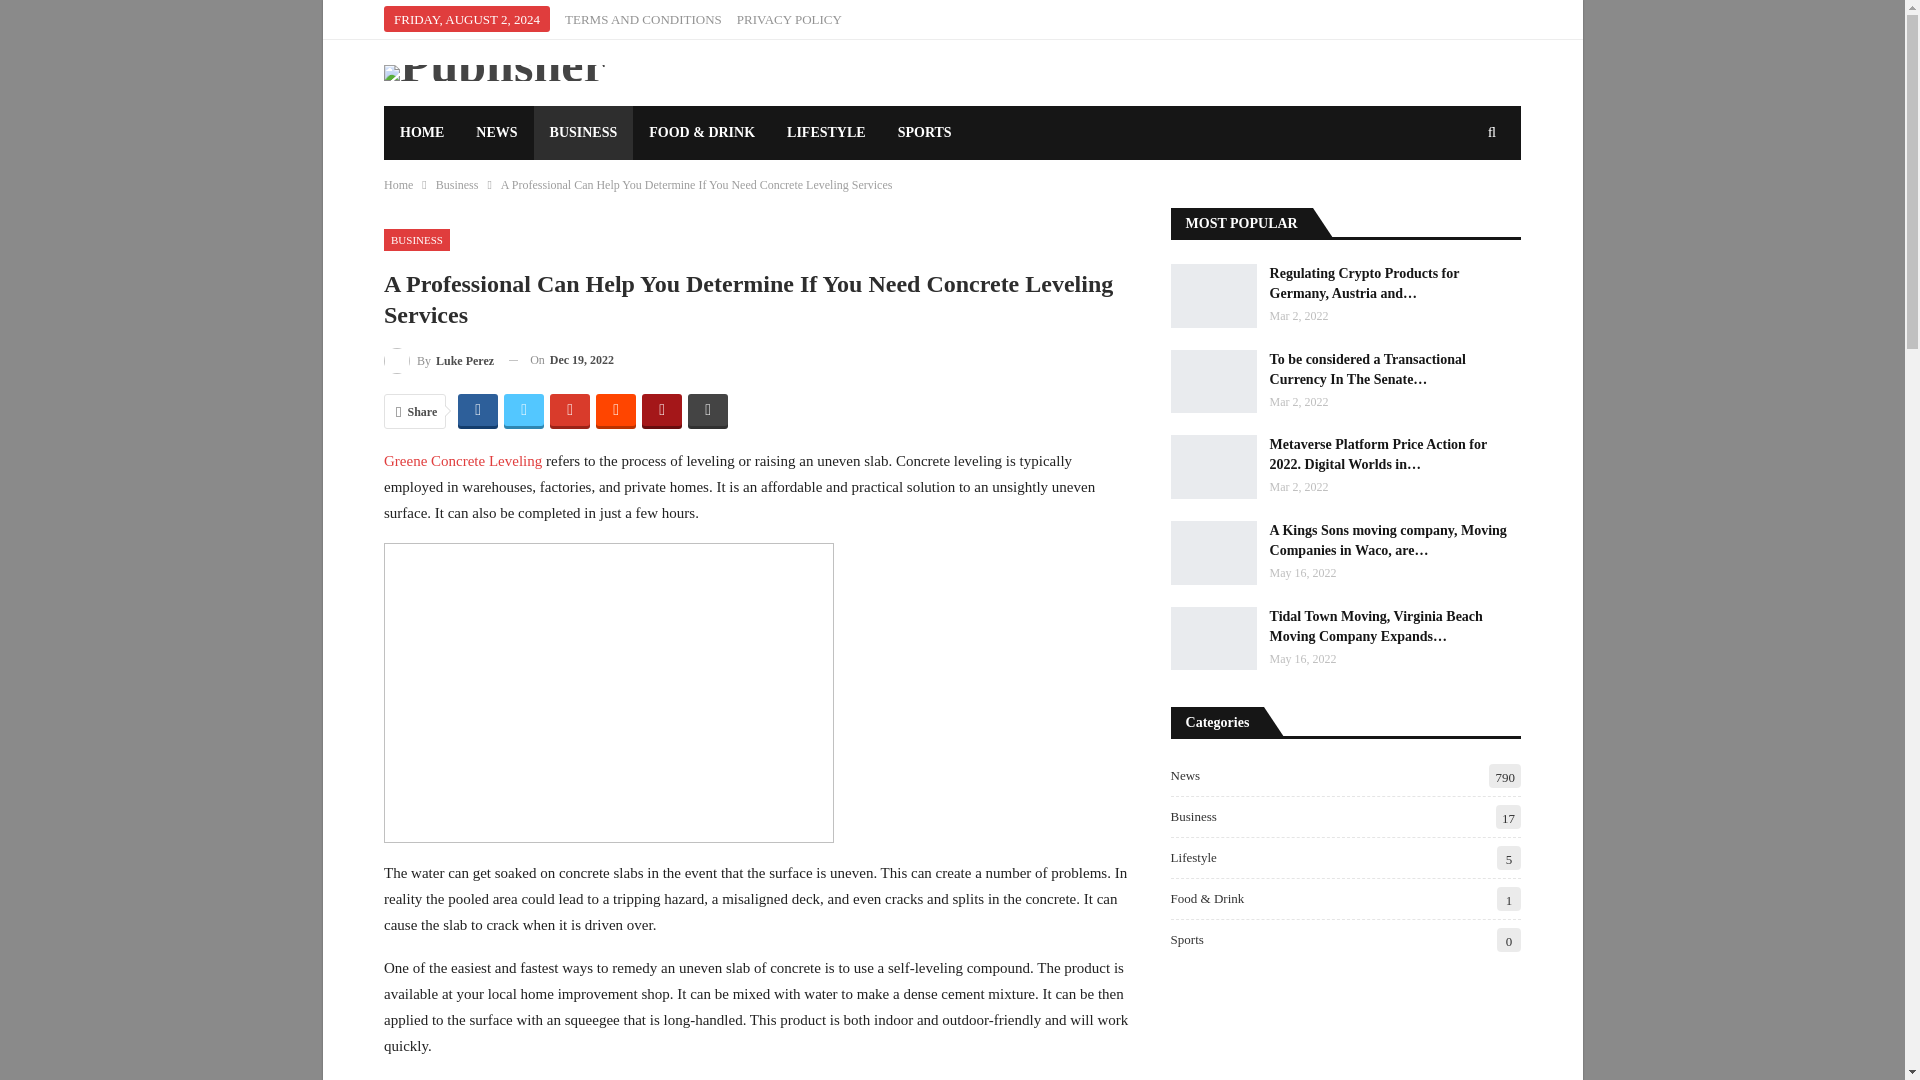 This screenshot has width=1920, height=1080. What do you see at coordinates (438, 360) in the screenshot?
I see `By Luke Perez` at bounding box center [438, 360].